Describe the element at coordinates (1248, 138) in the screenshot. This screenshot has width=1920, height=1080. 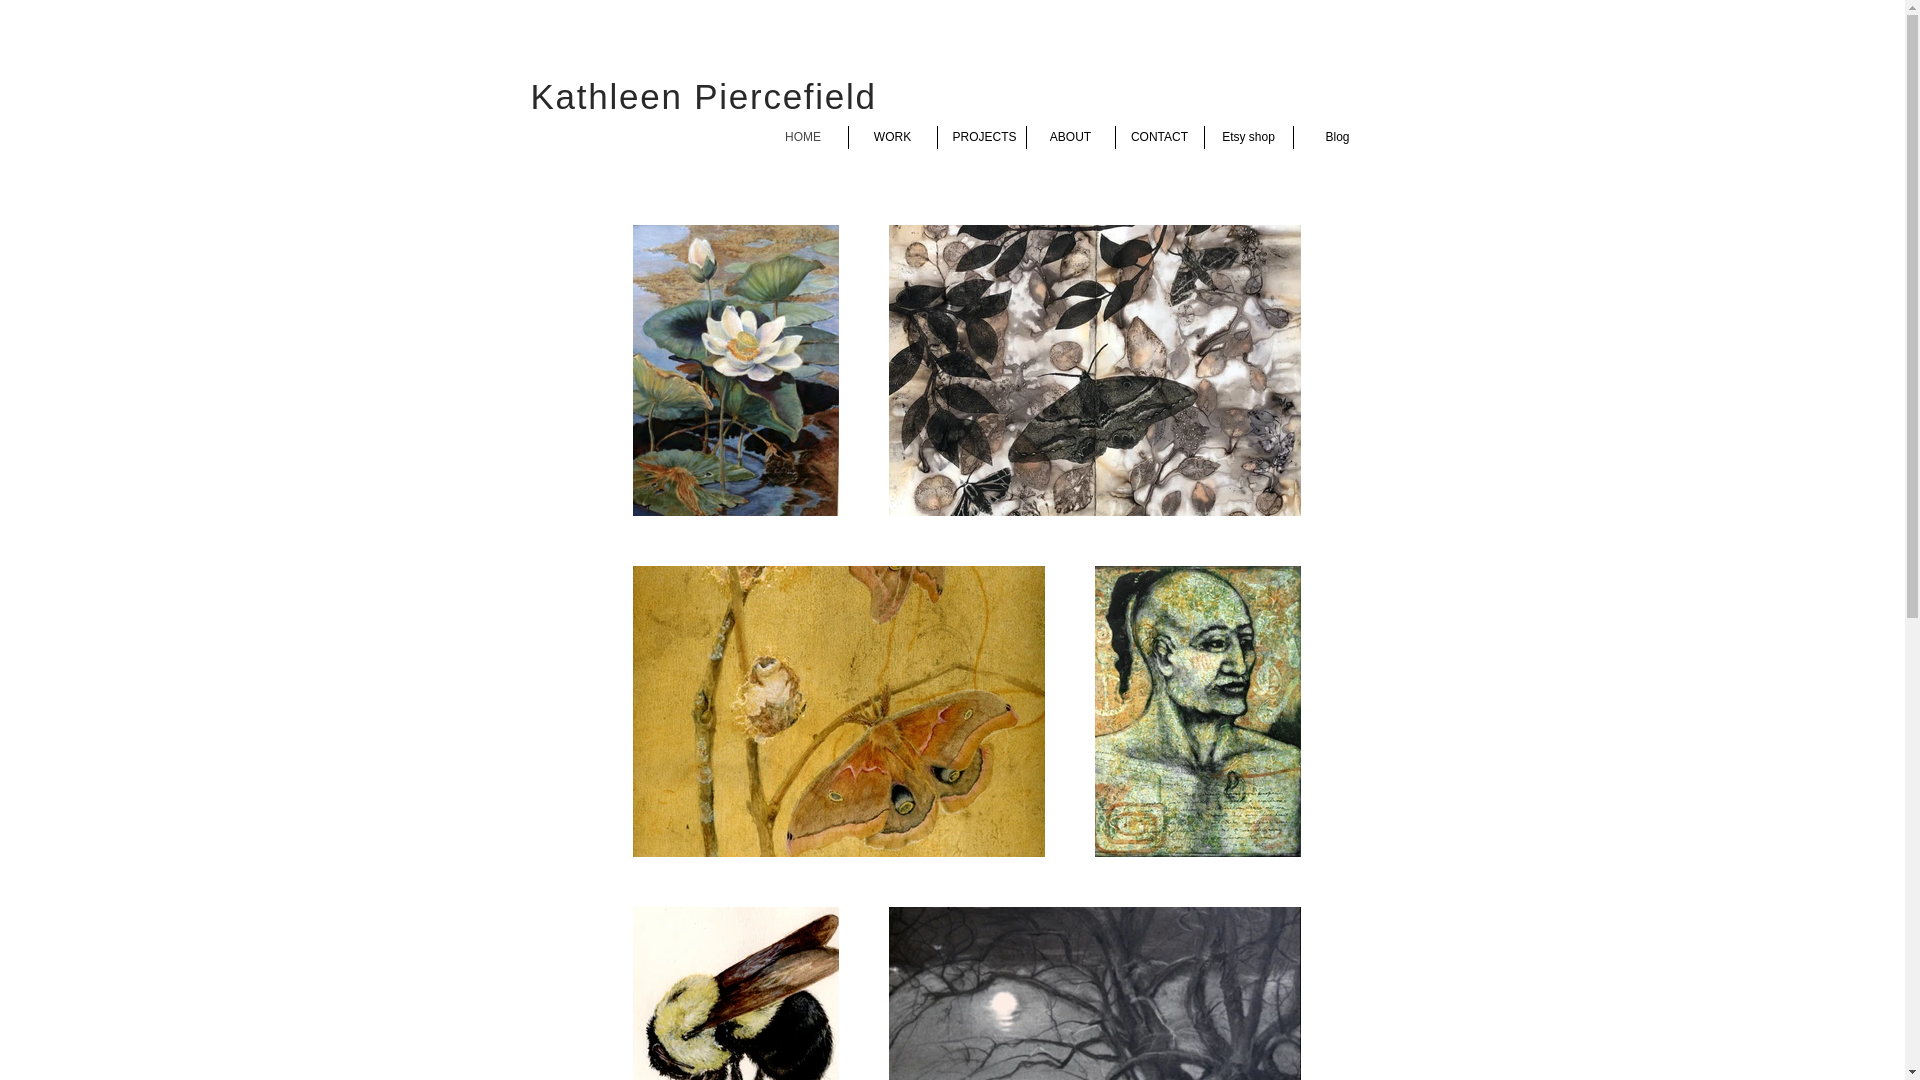
I see `Etsy shop` at that location.